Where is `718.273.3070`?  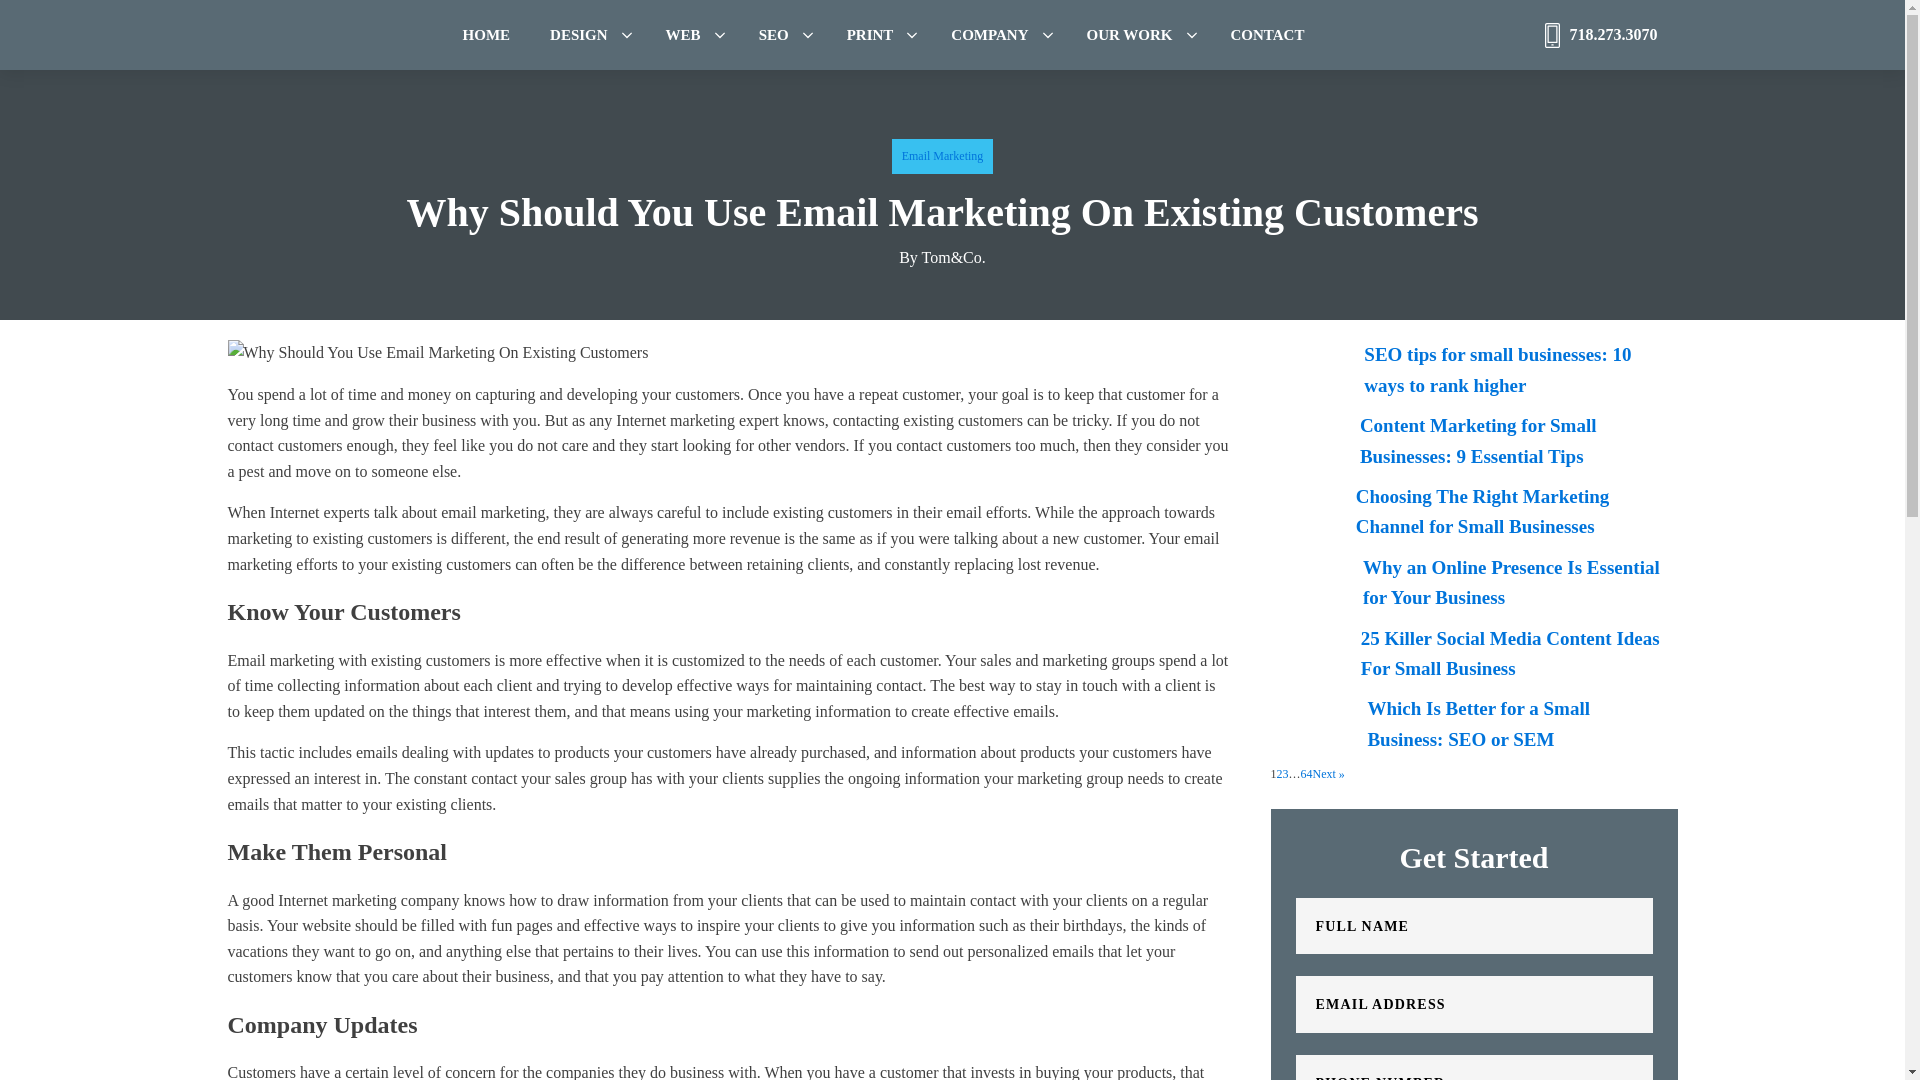
718.273.3070 is located at coordinates (1614, 34).